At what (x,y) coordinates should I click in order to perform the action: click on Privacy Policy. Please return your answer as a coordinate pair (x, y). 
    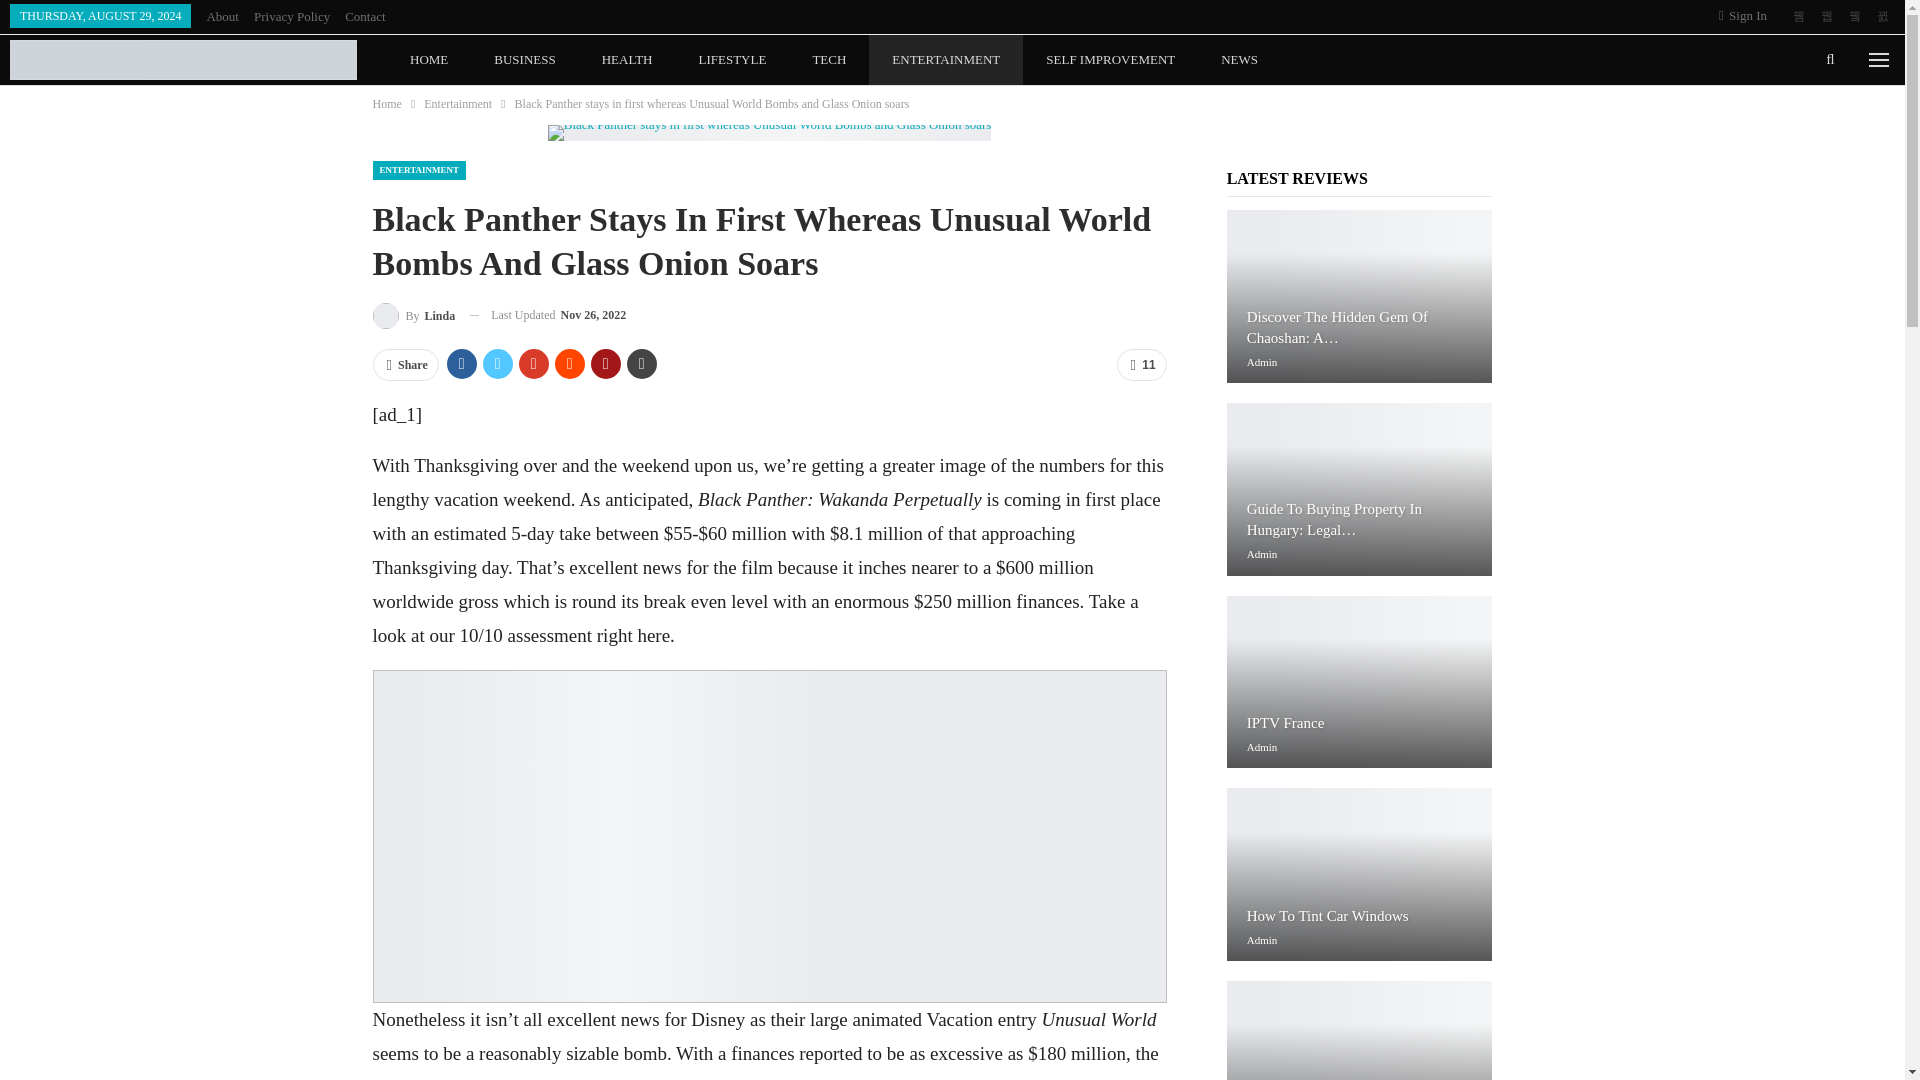
    Looking at the image, I should click on (292, 16).